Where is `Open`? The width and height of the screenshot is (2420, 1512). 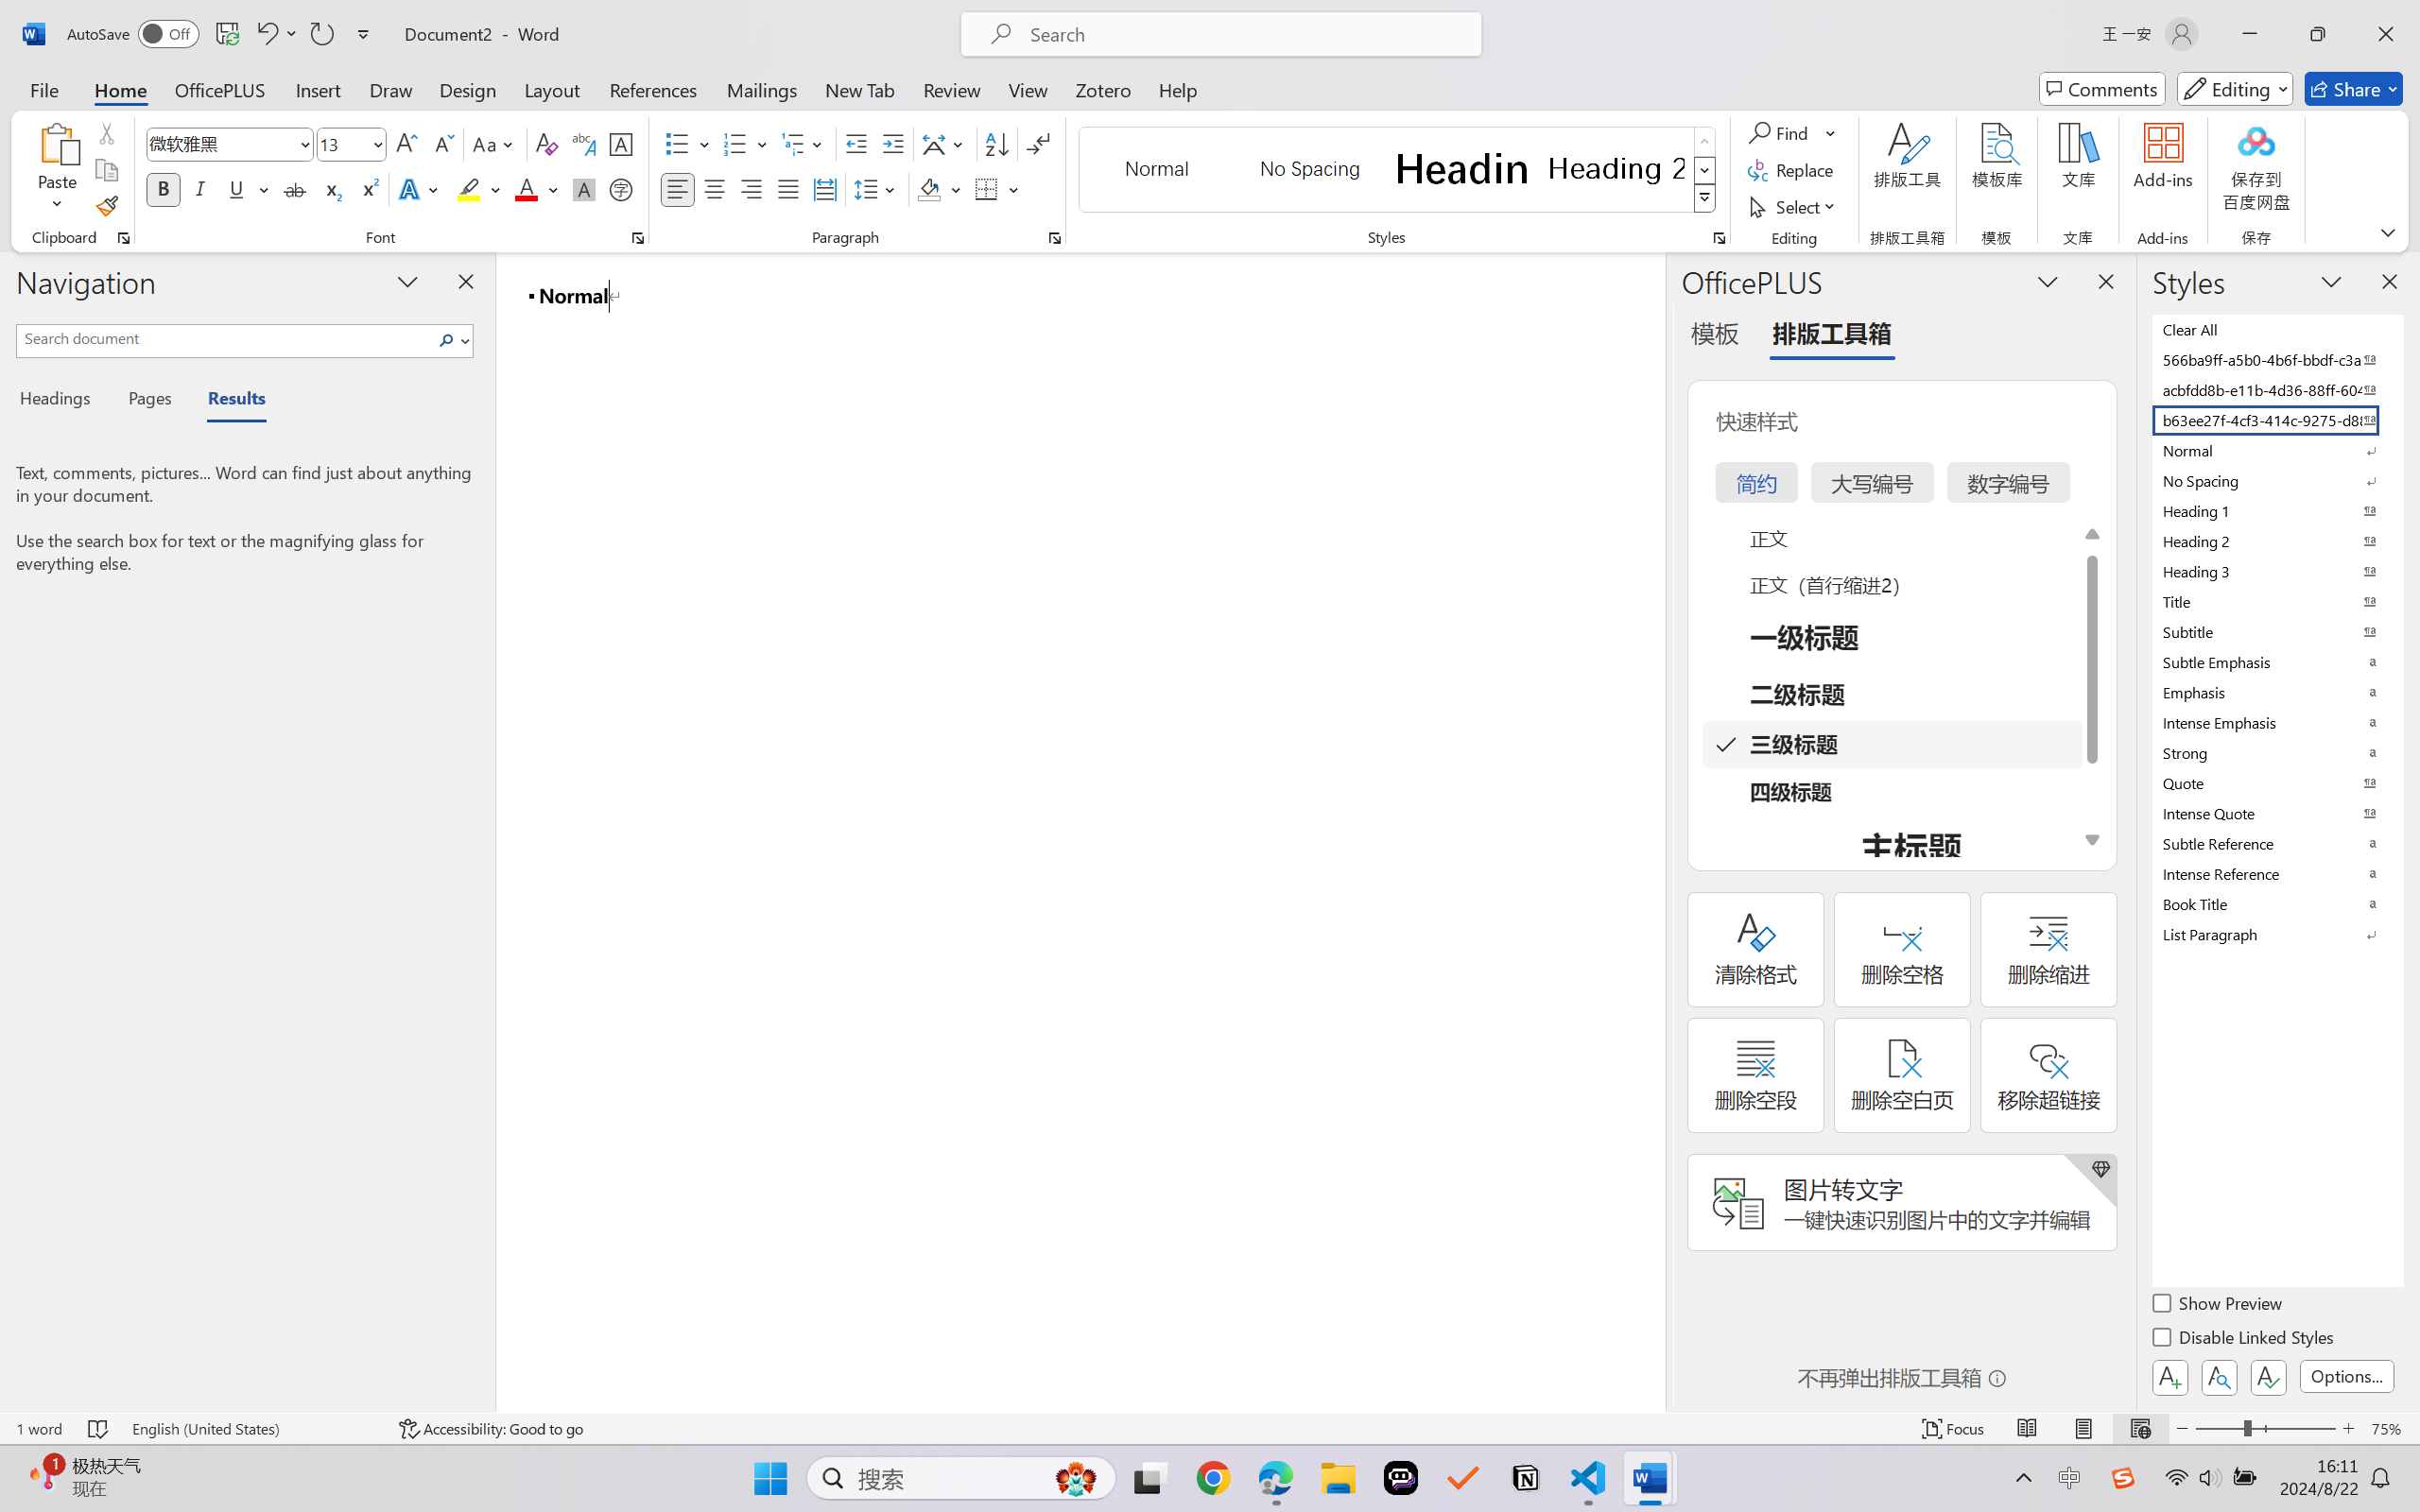
Open is located at coordinates (376, 144).